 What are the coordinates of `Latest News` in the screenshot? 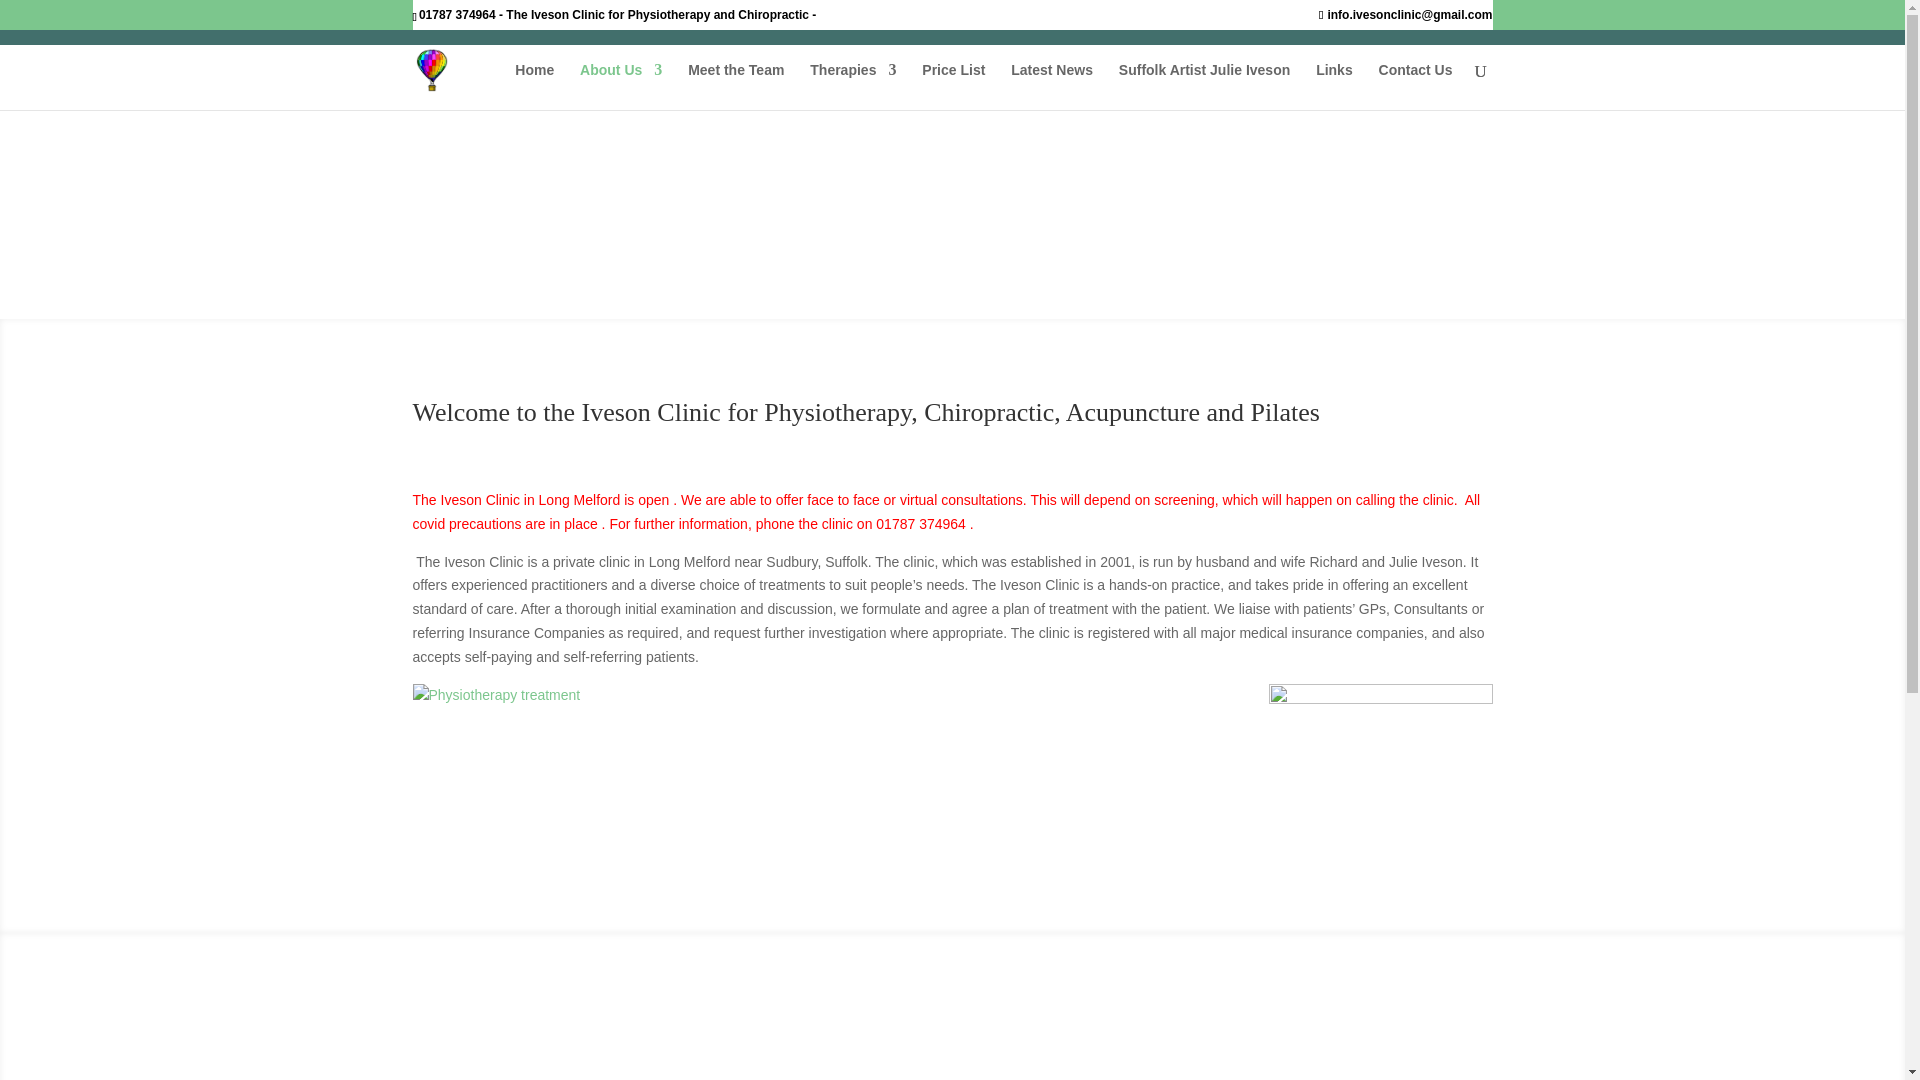 It's located at (1052, 86).